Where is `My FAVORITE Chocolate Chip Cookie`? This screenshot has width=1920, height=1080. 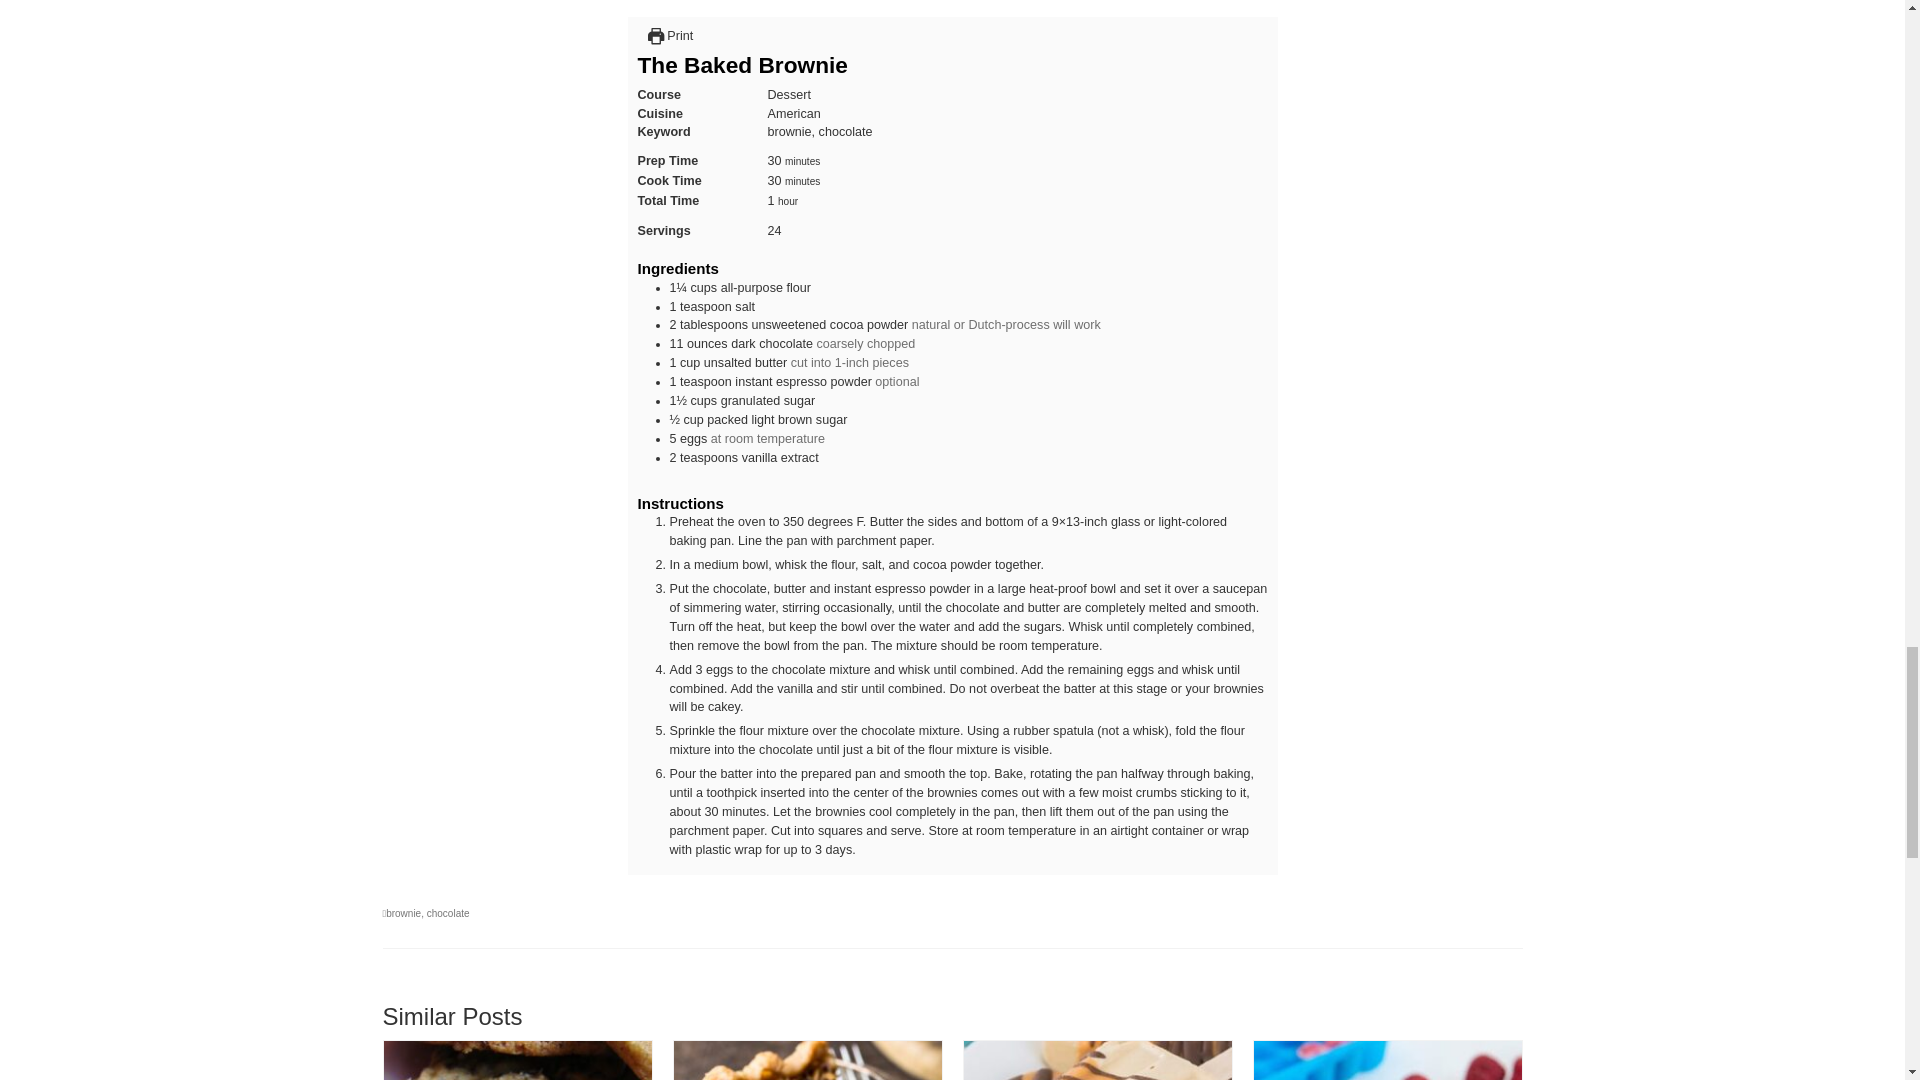
My FAVORITE Chocolate Chip Cookie is located at coordinates (518, 1060).